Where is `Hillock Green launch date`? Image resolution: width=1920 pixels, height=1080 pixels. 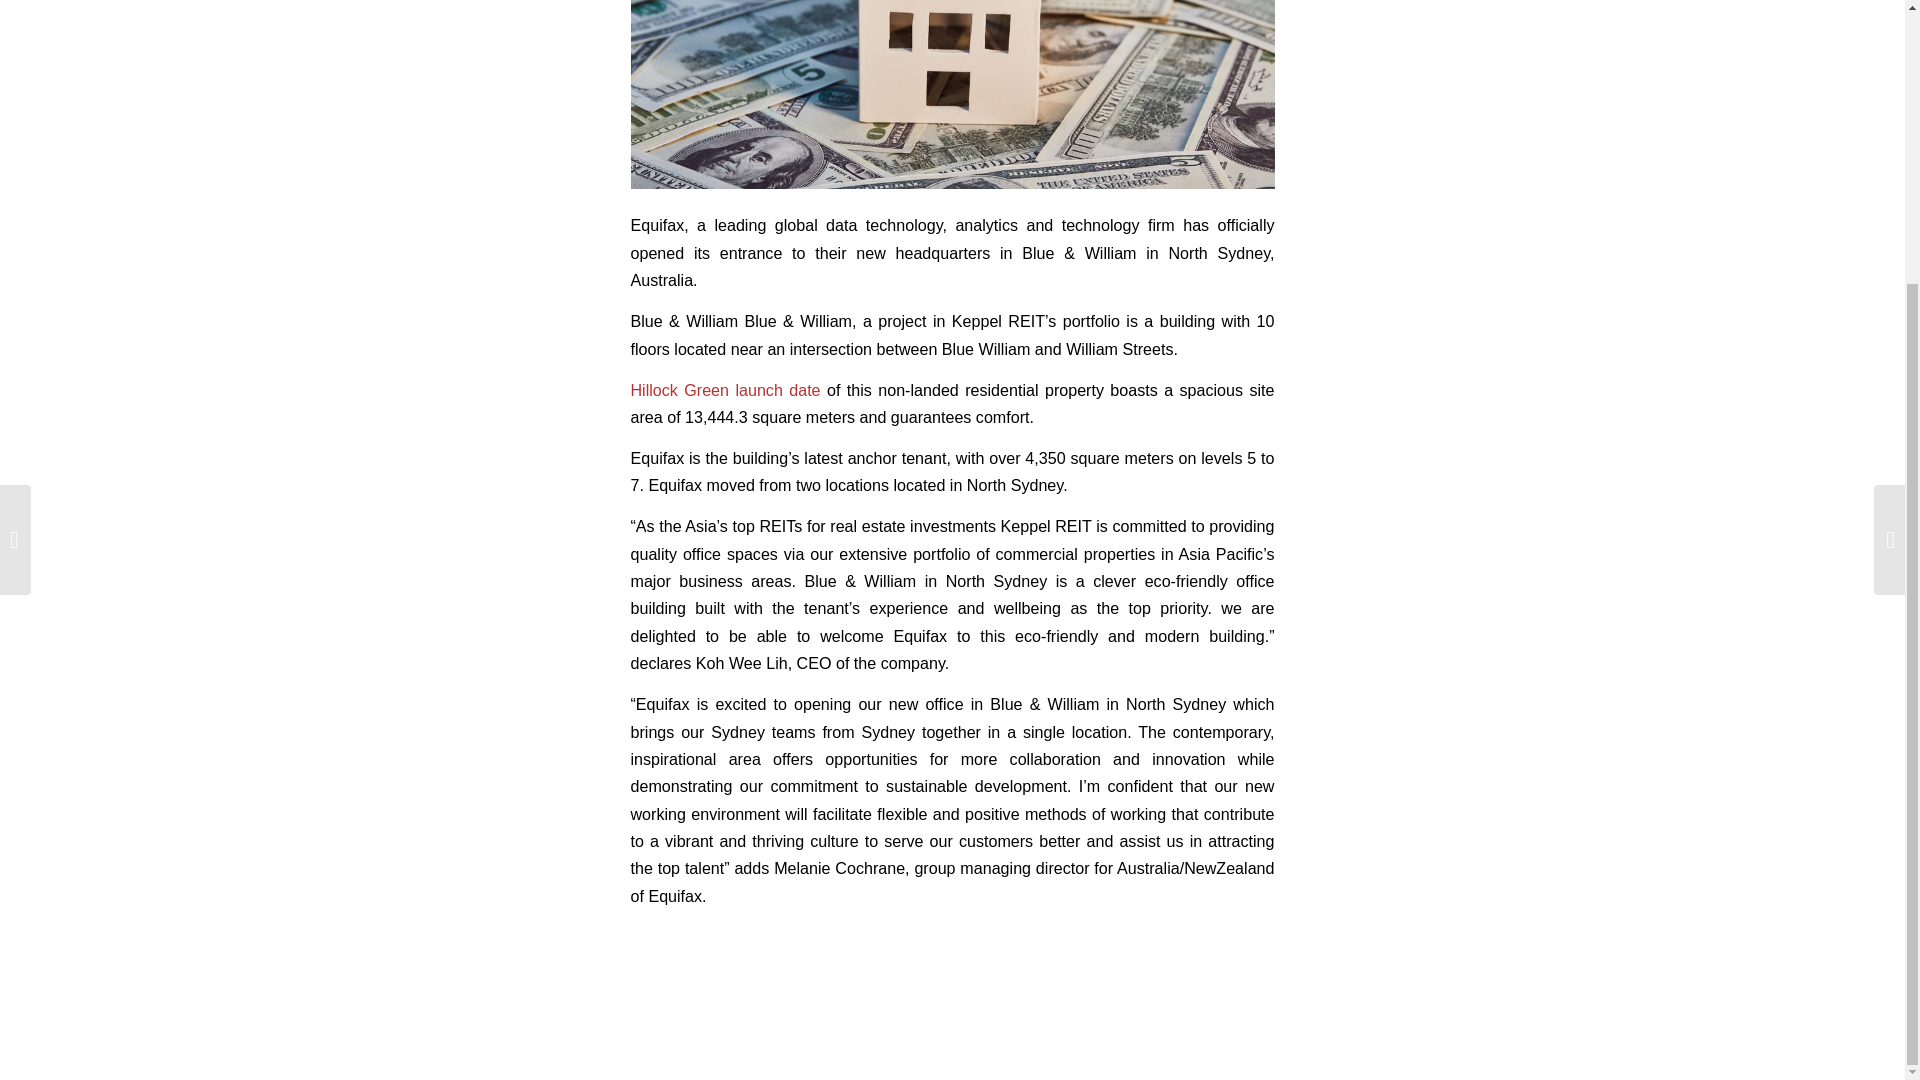
Hillock Green launch date is located at coordinates (724, 390).